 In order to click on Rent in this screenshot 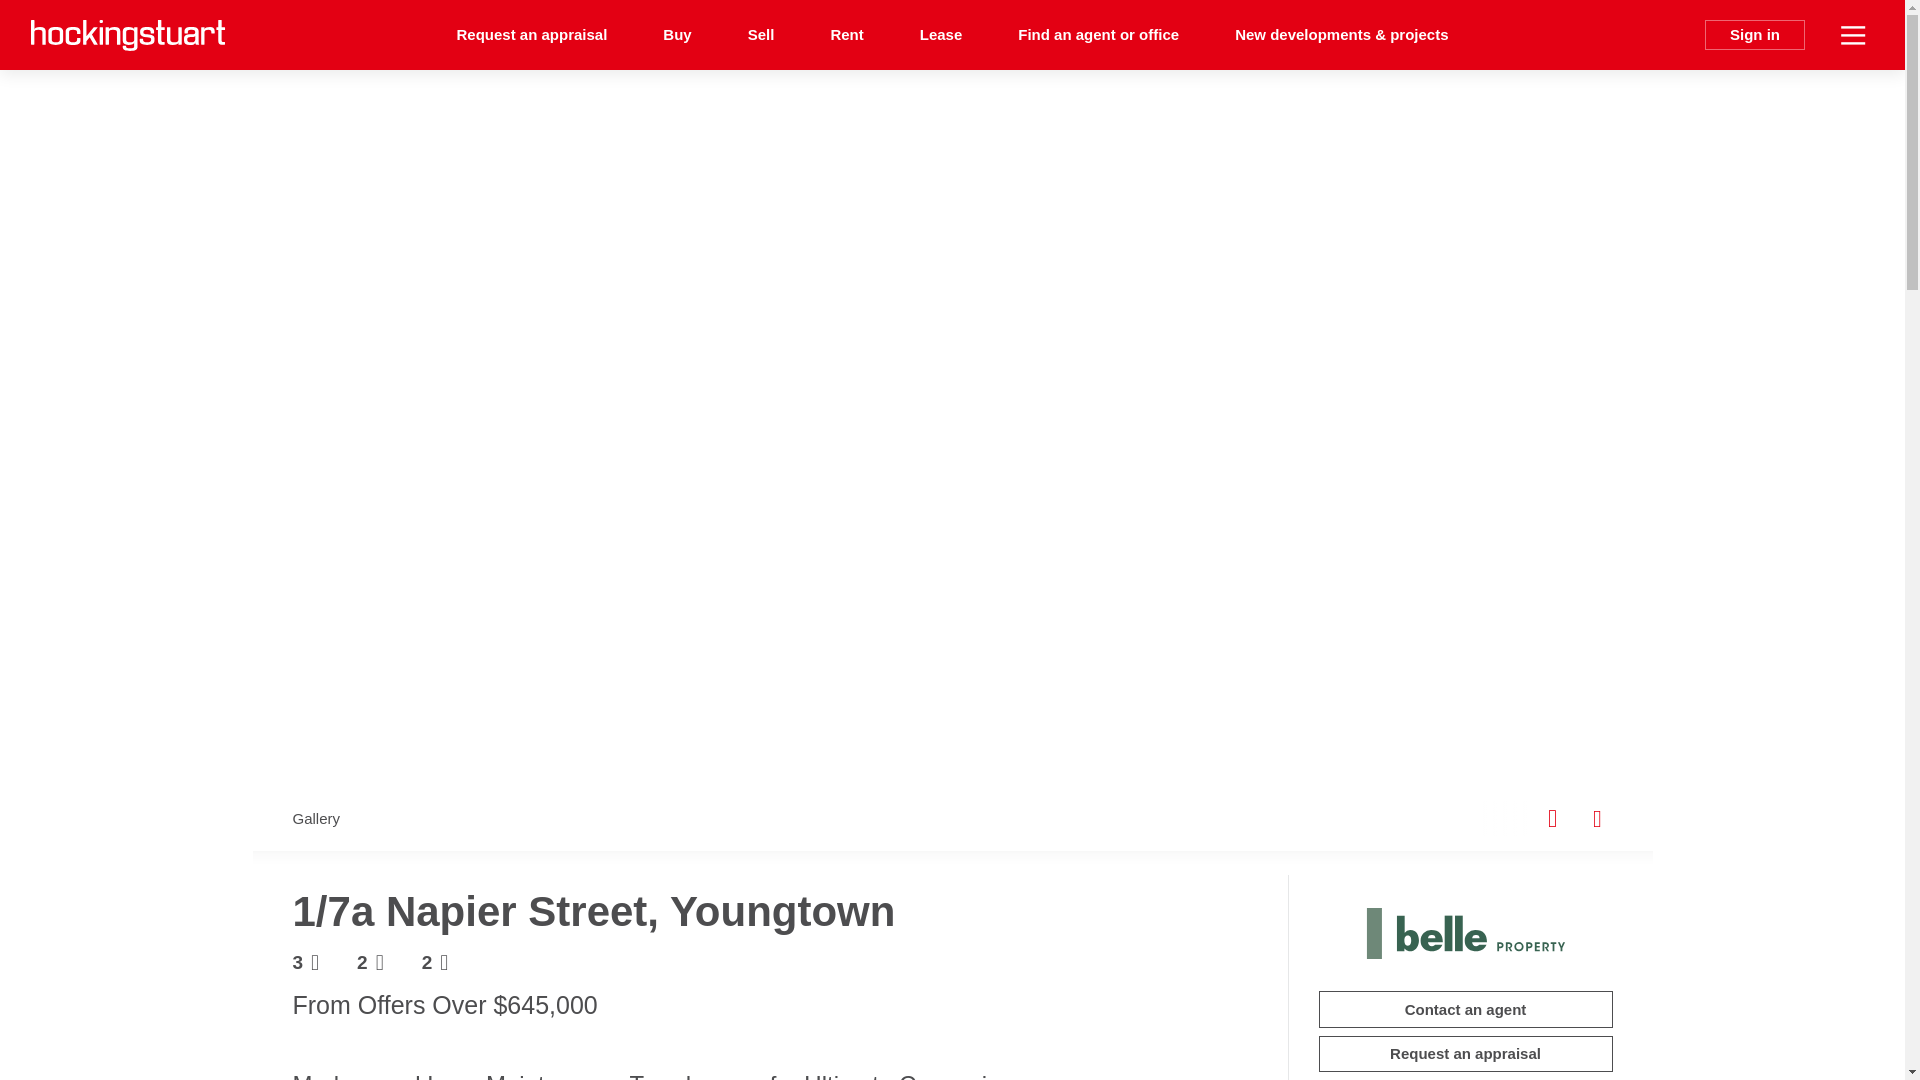, I will do `click(846, 35)`.